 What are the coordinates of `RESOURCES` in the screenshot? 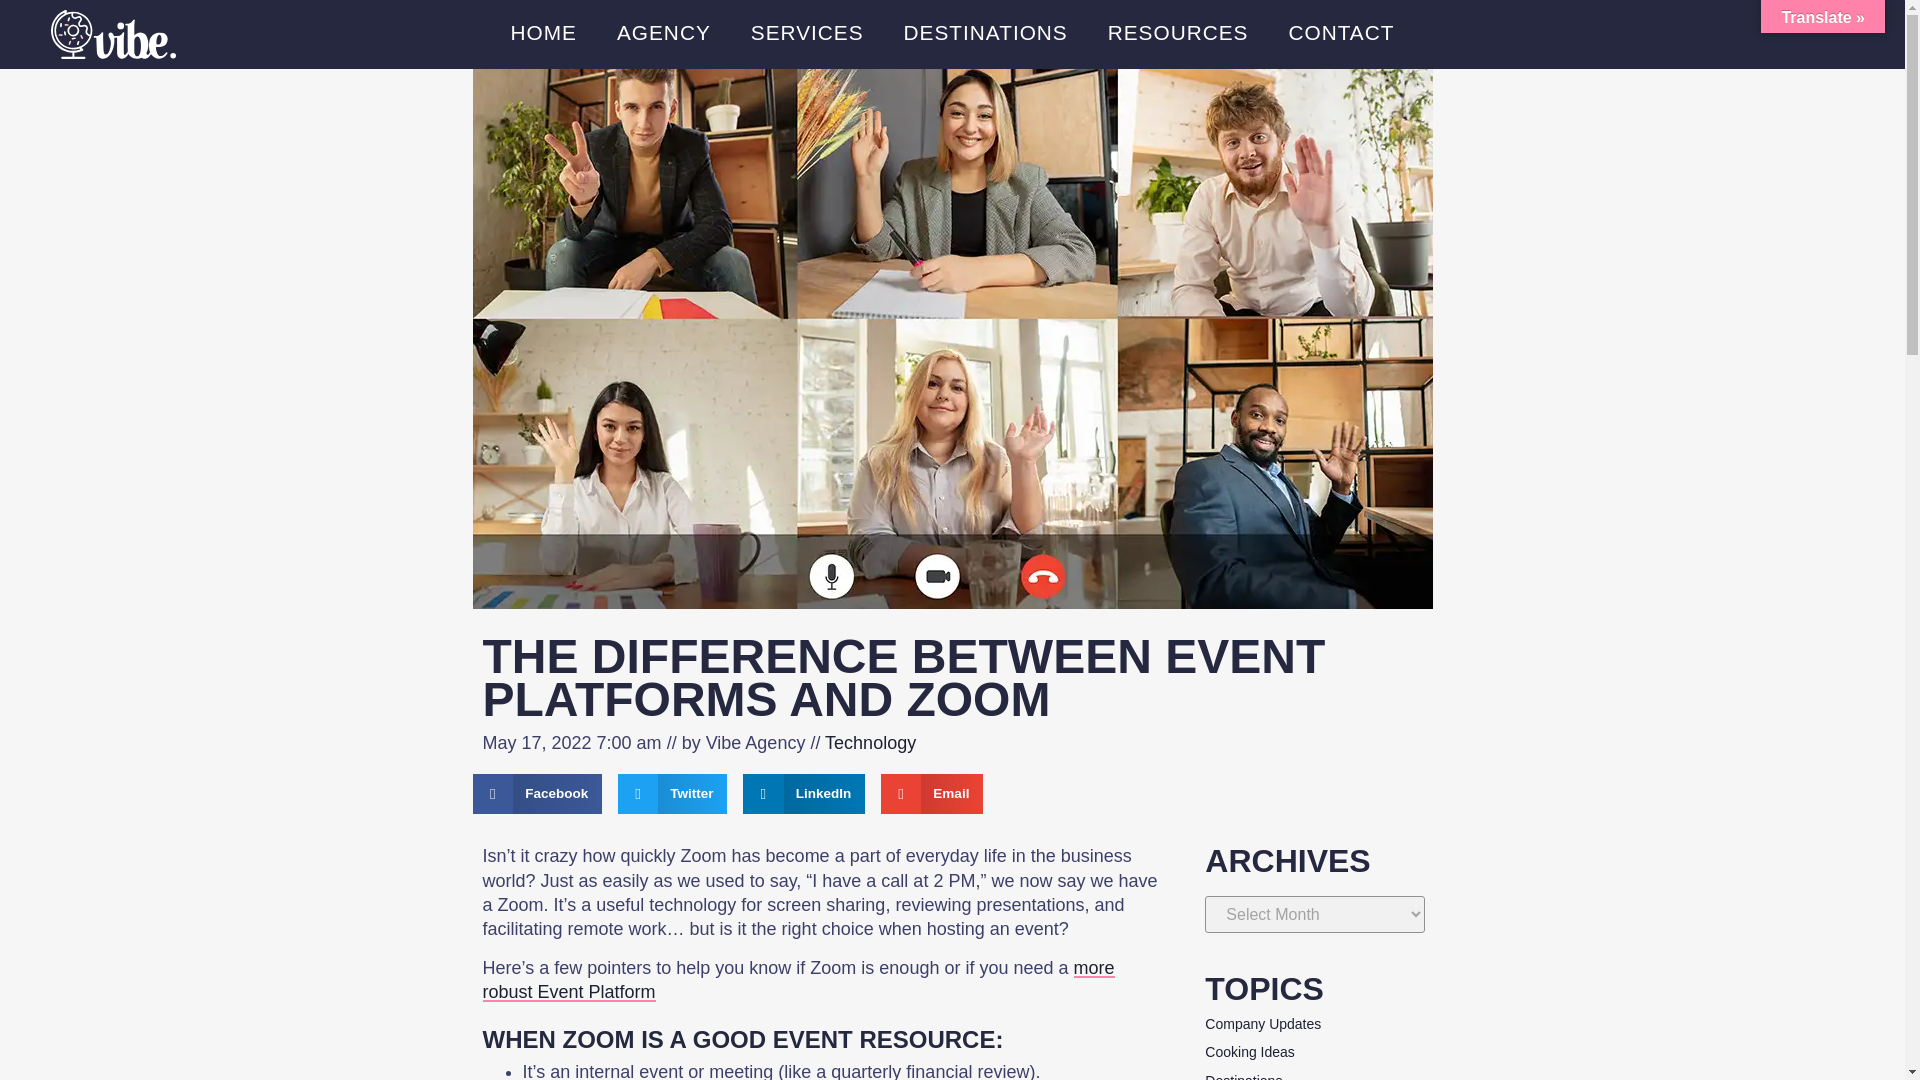 It's located at (1178, 32).